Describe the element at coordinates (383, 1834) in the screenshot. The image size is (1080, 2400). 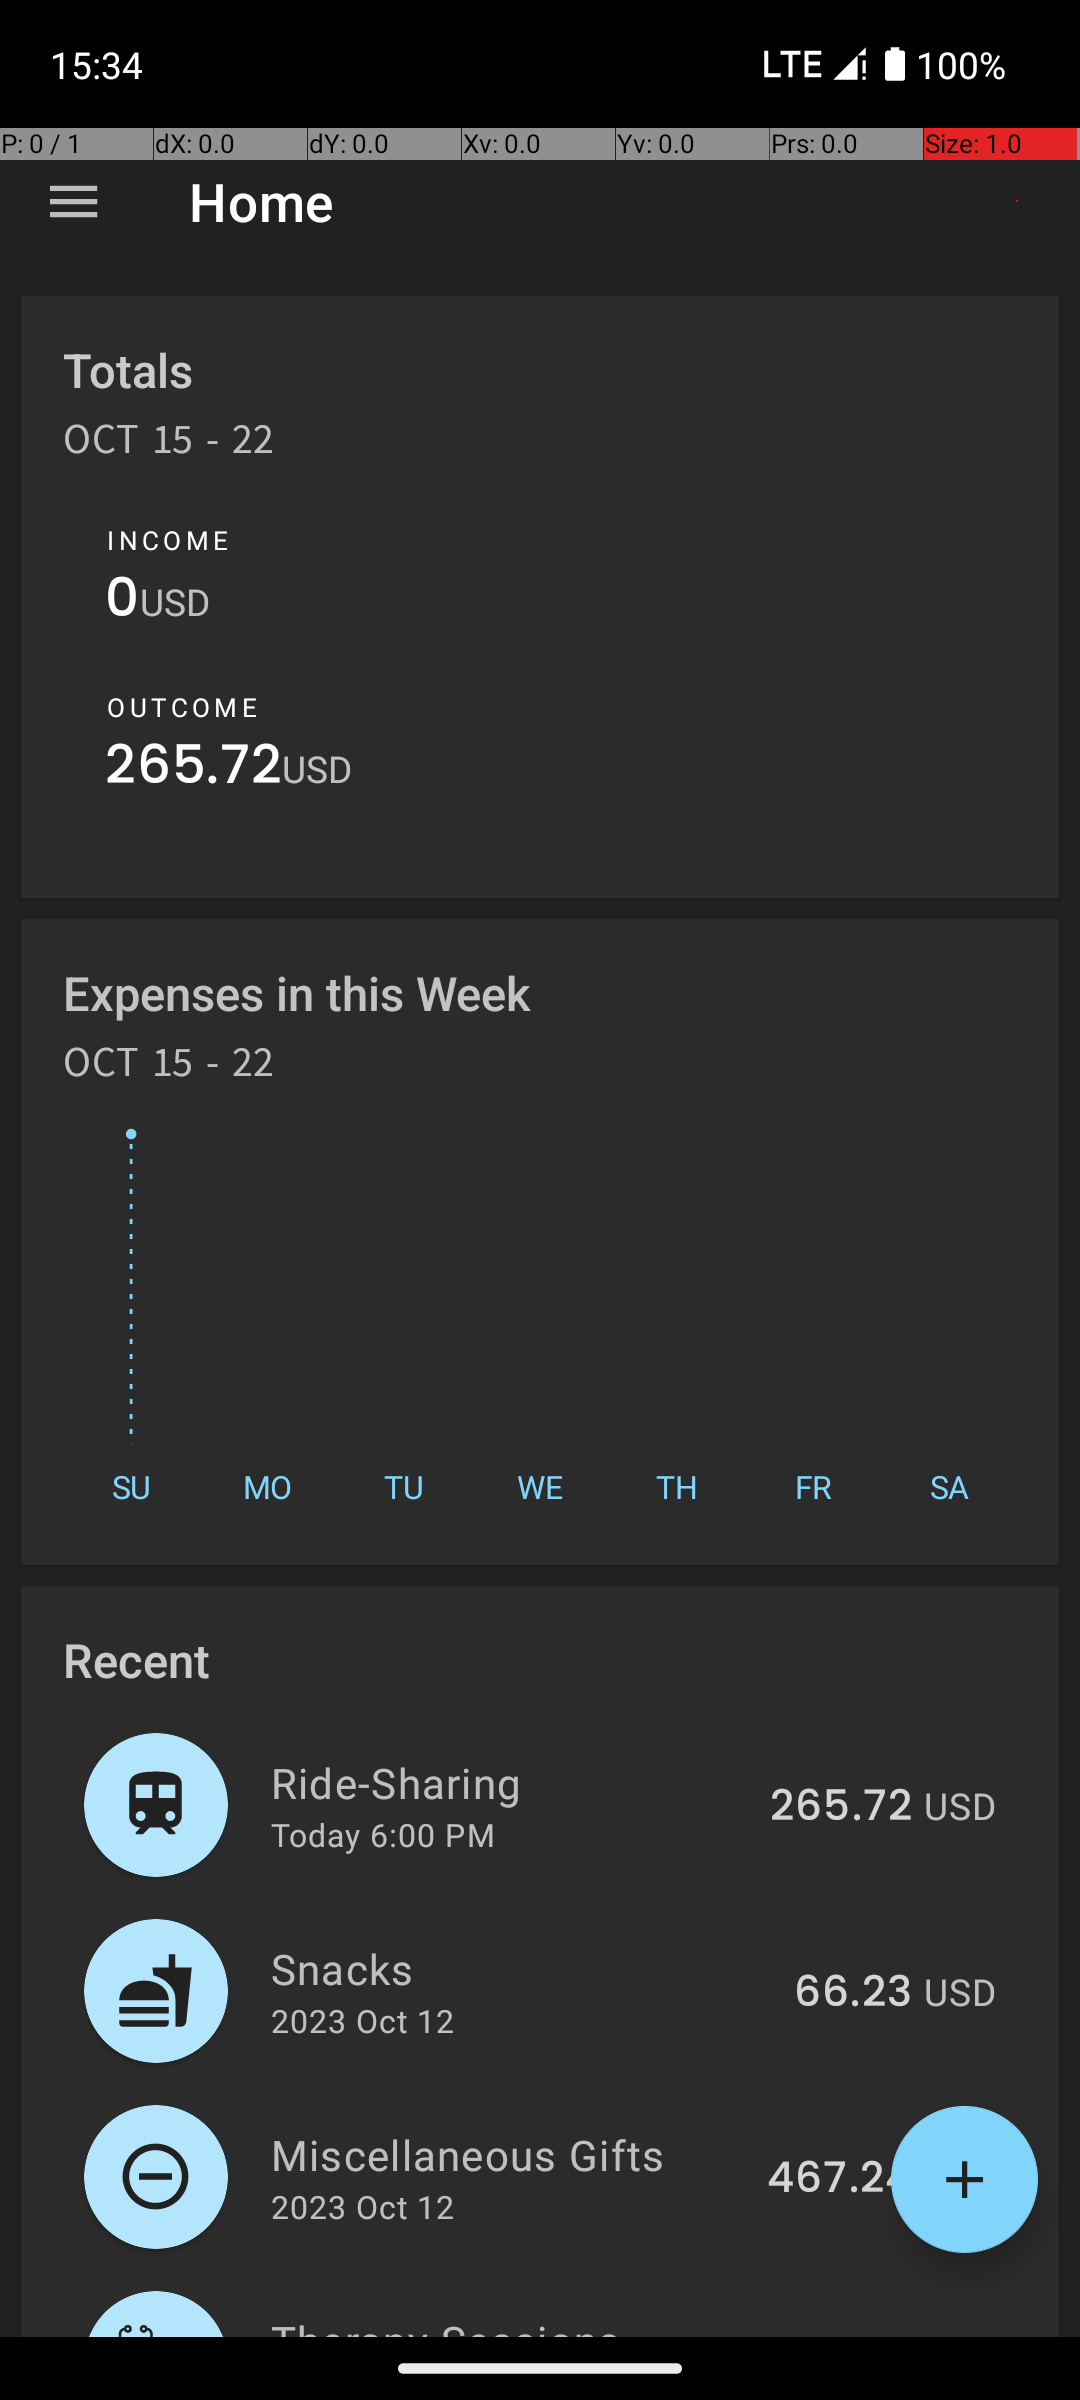
I see `Today 6:00 PM` at that location.